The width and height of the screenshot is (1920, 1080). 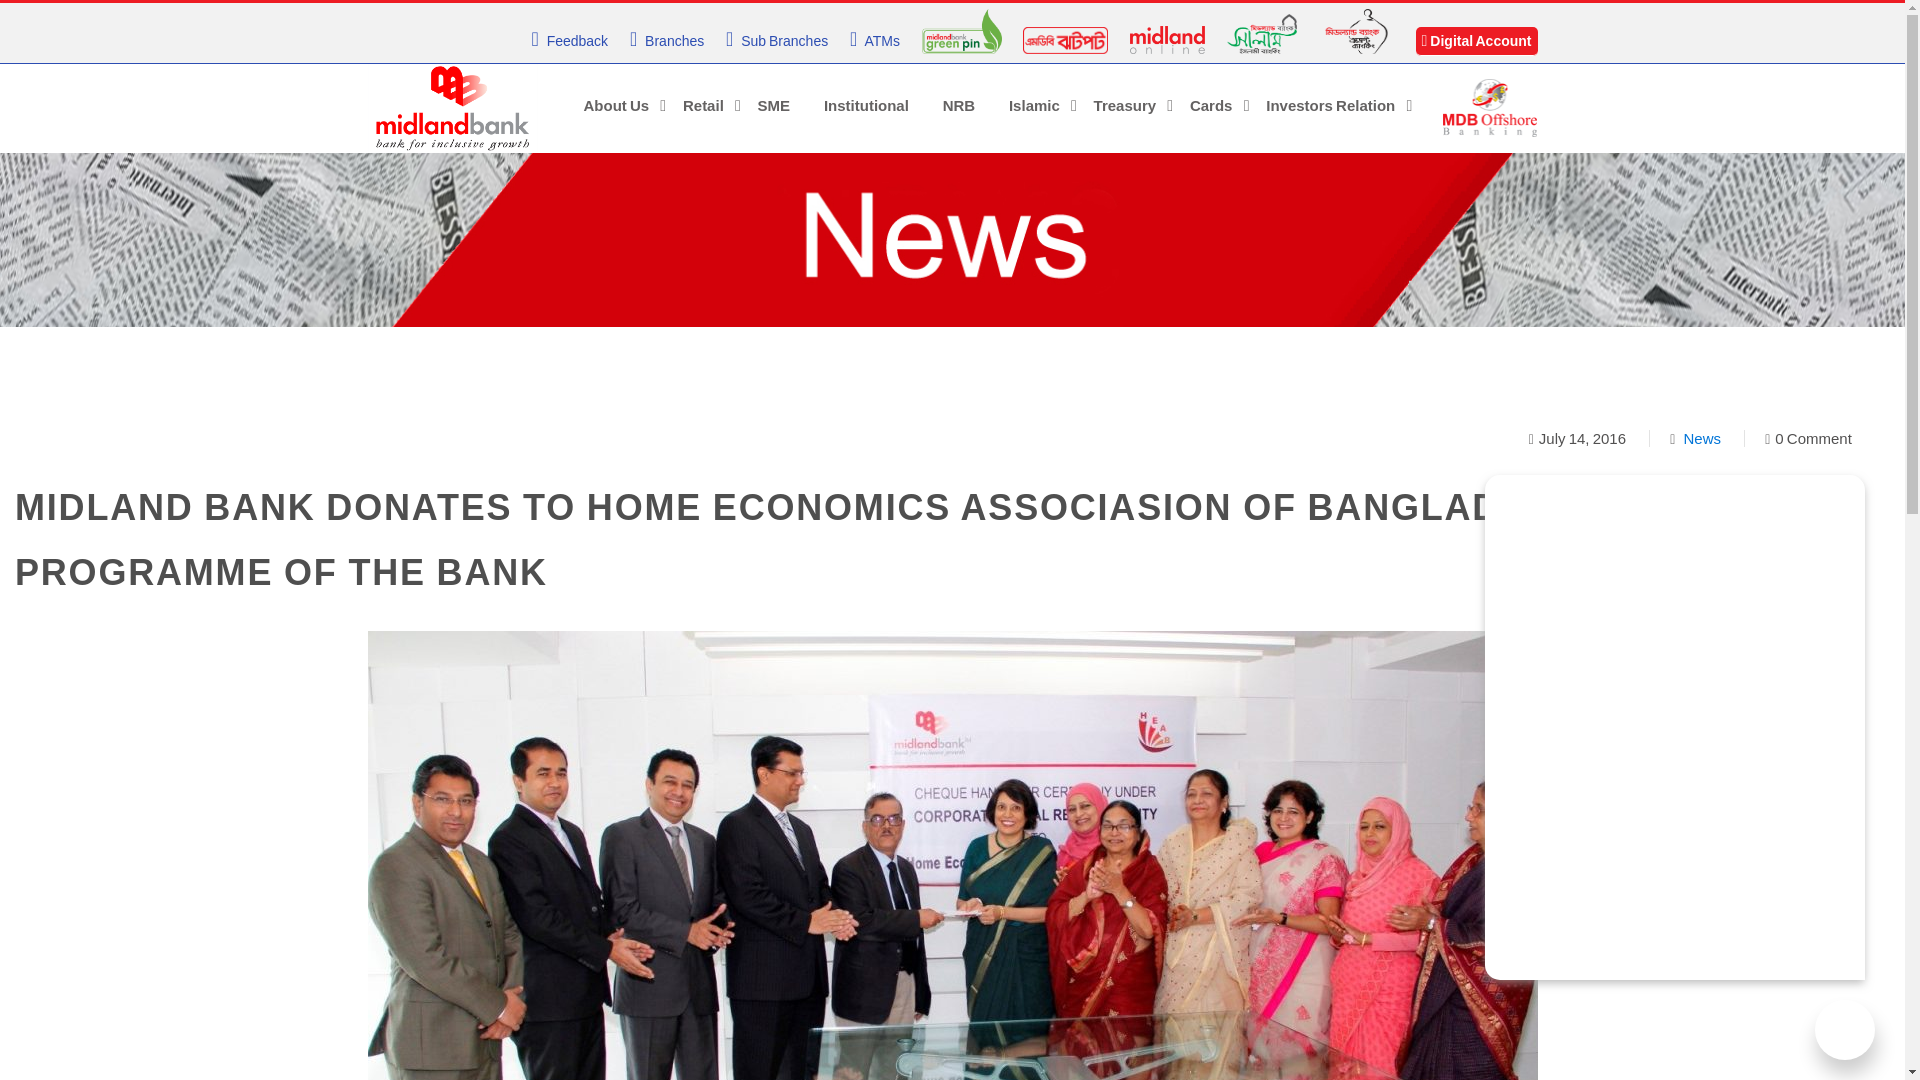 What do you see at coordinates (452, 106) in the screenshot?
I see `Midland Bank PLC. - ` at bounding box center [452, 106].